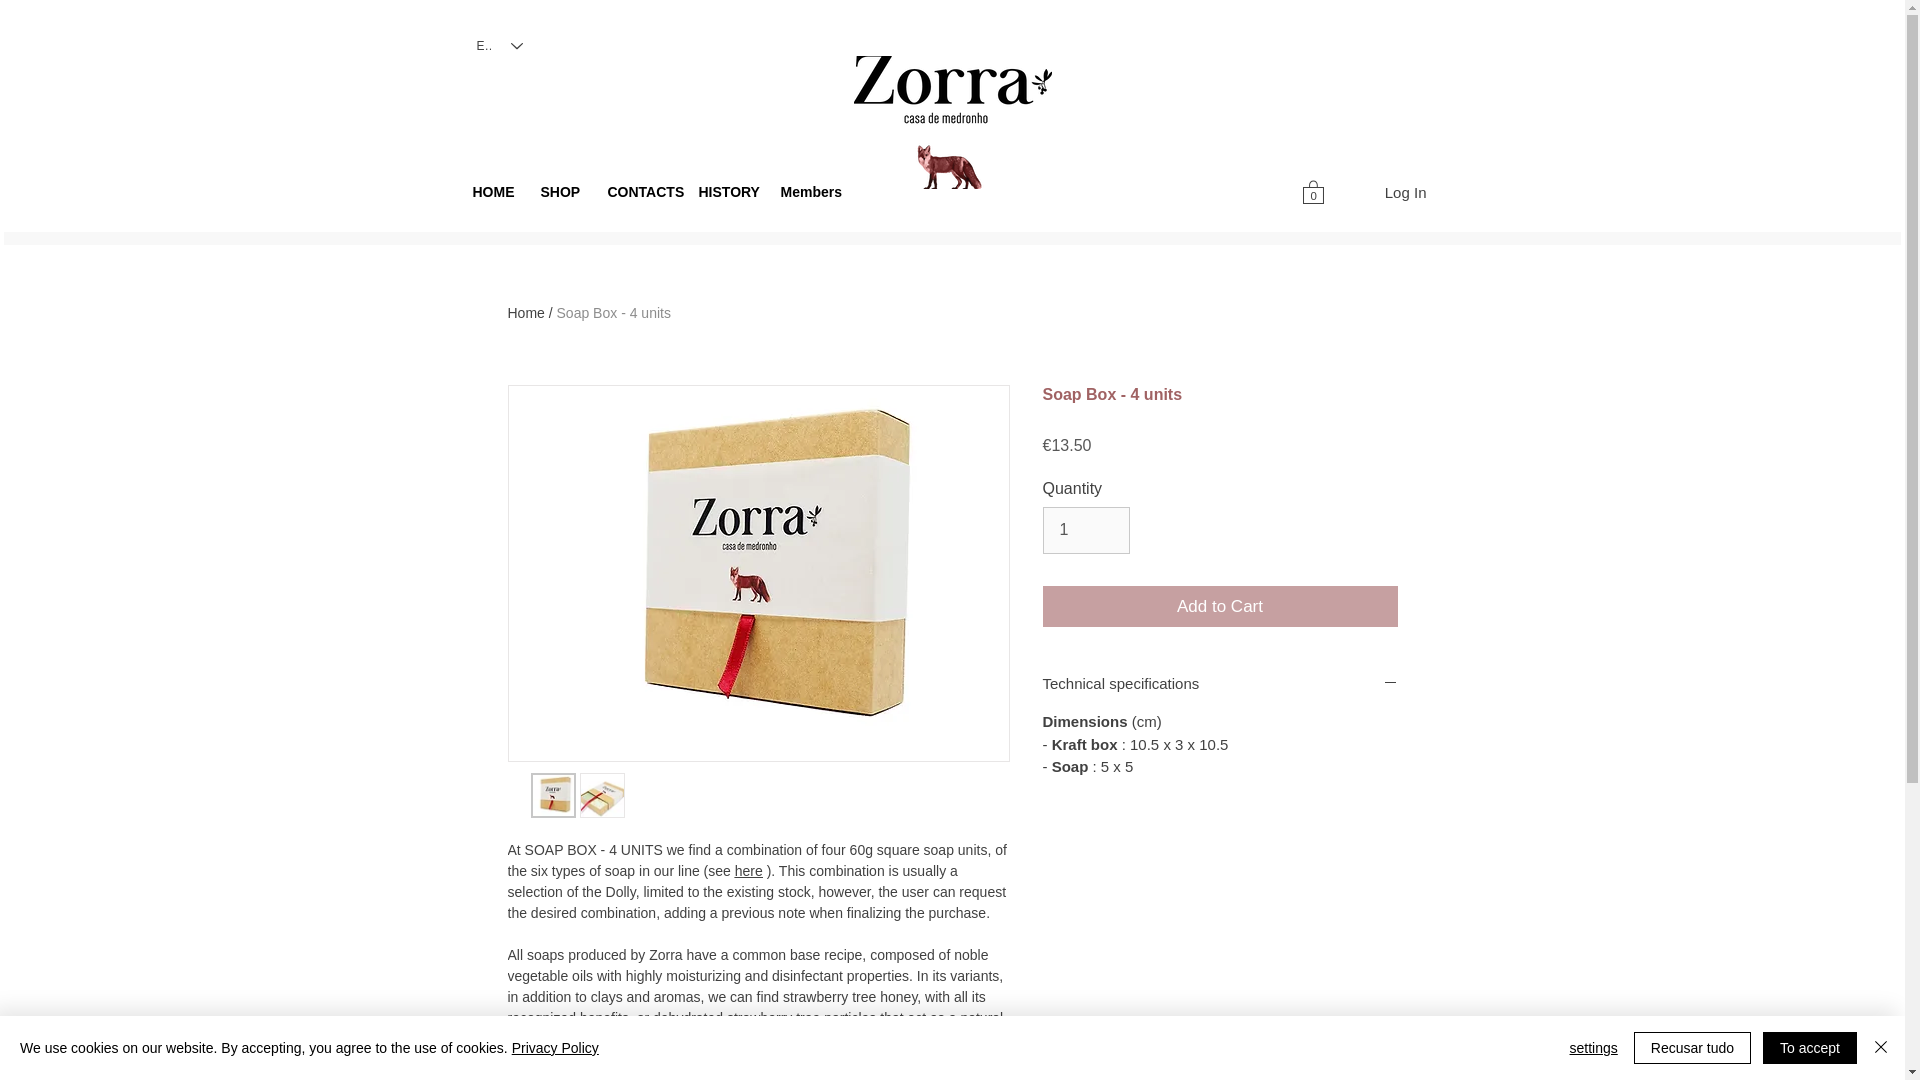 The width and height of the screenshot is (1920, 1080). What do you see at coordinates (1406, 192) in the screenshot?
I see `Log In` at bounding box center [1406, 192].